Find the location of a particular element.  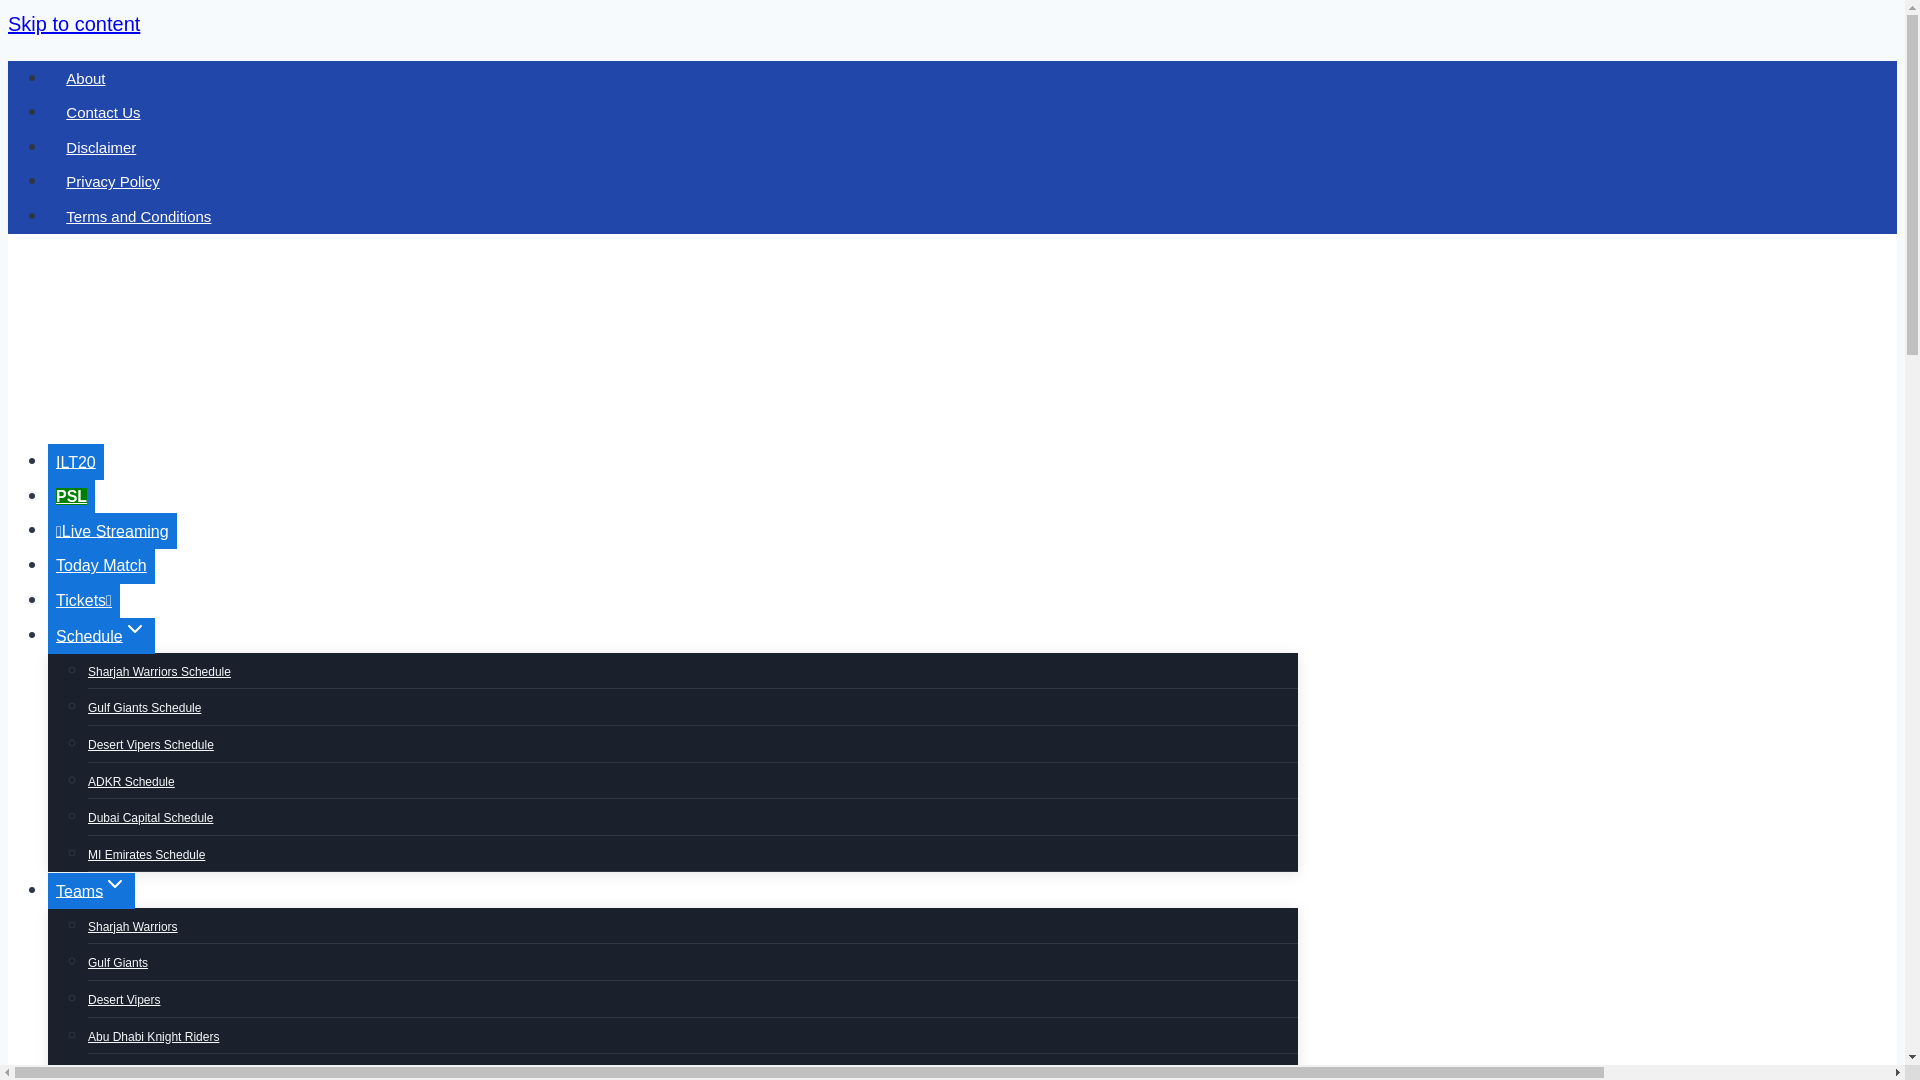

ADKR Schedule is located at coordinates (131, 781).